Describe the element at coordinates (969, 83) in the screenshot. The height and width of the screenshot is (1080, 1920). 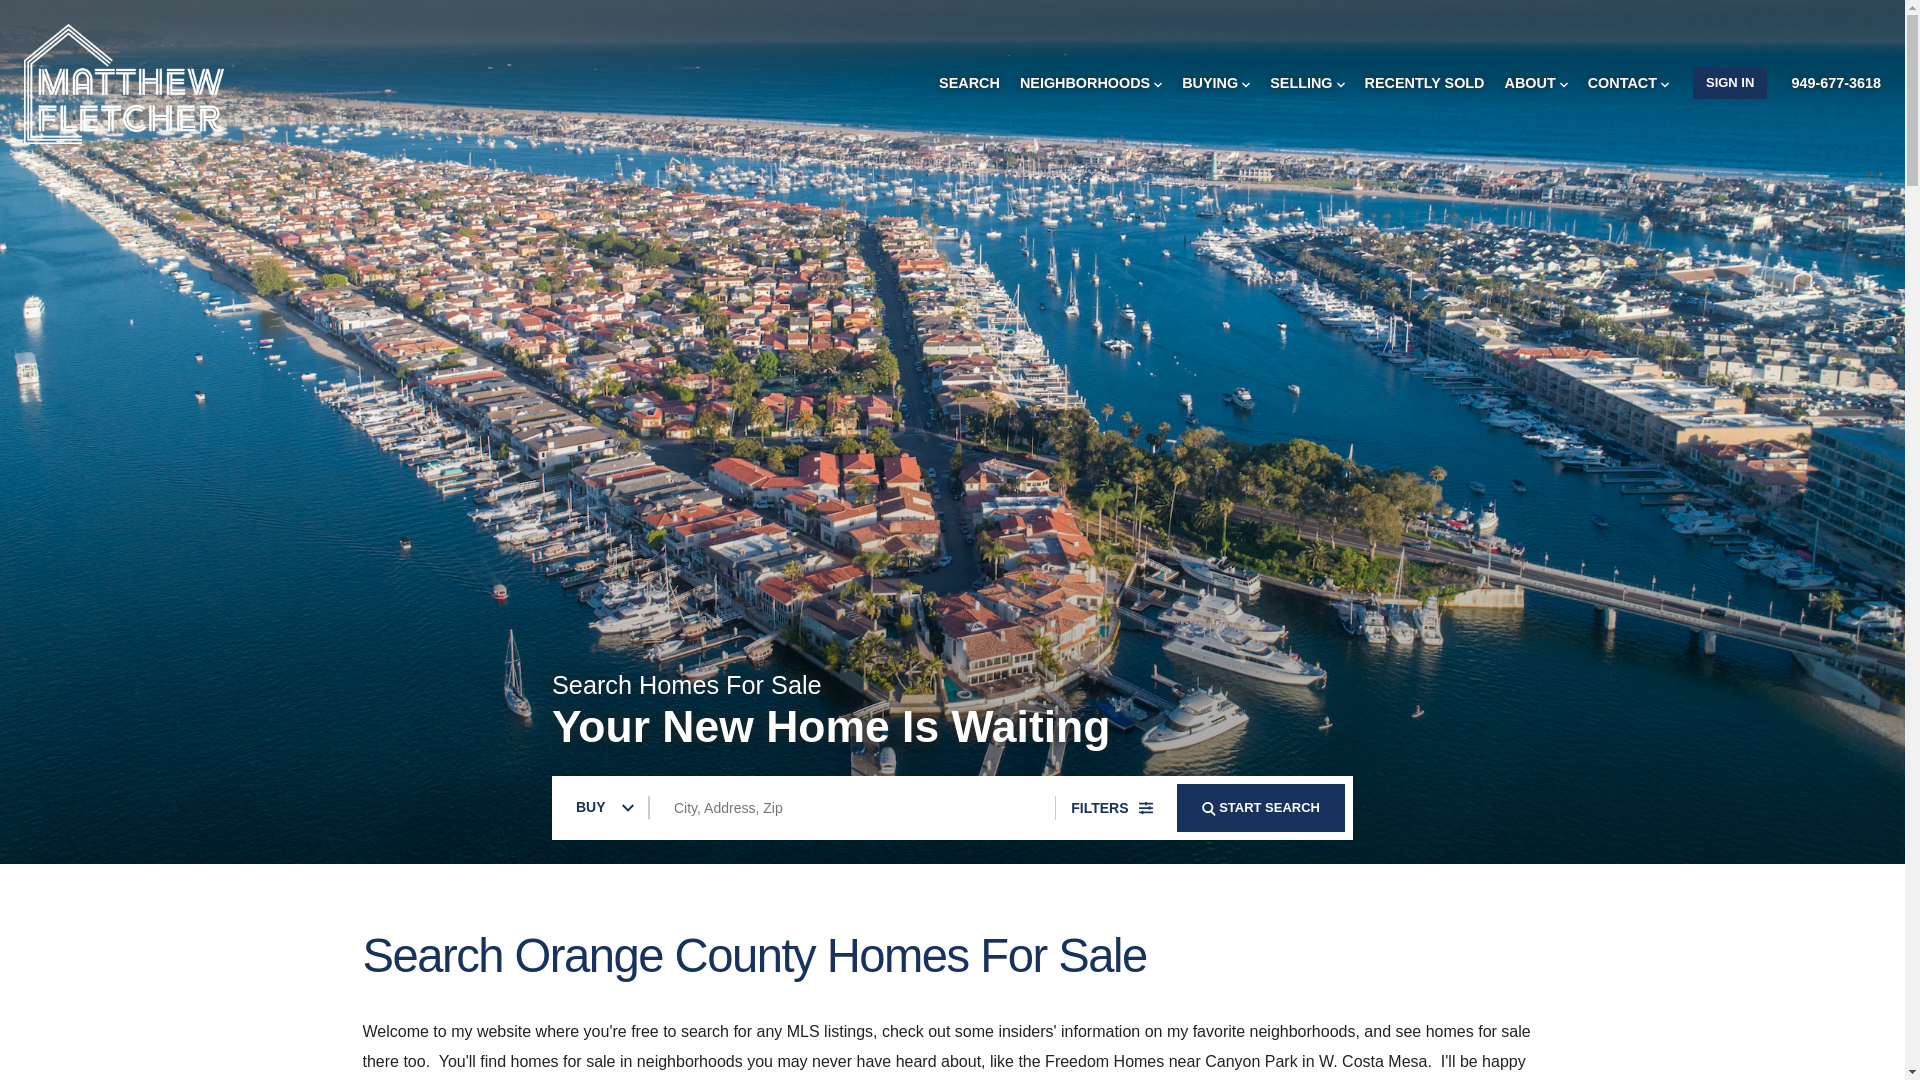
I see `SEARCH` at that location.